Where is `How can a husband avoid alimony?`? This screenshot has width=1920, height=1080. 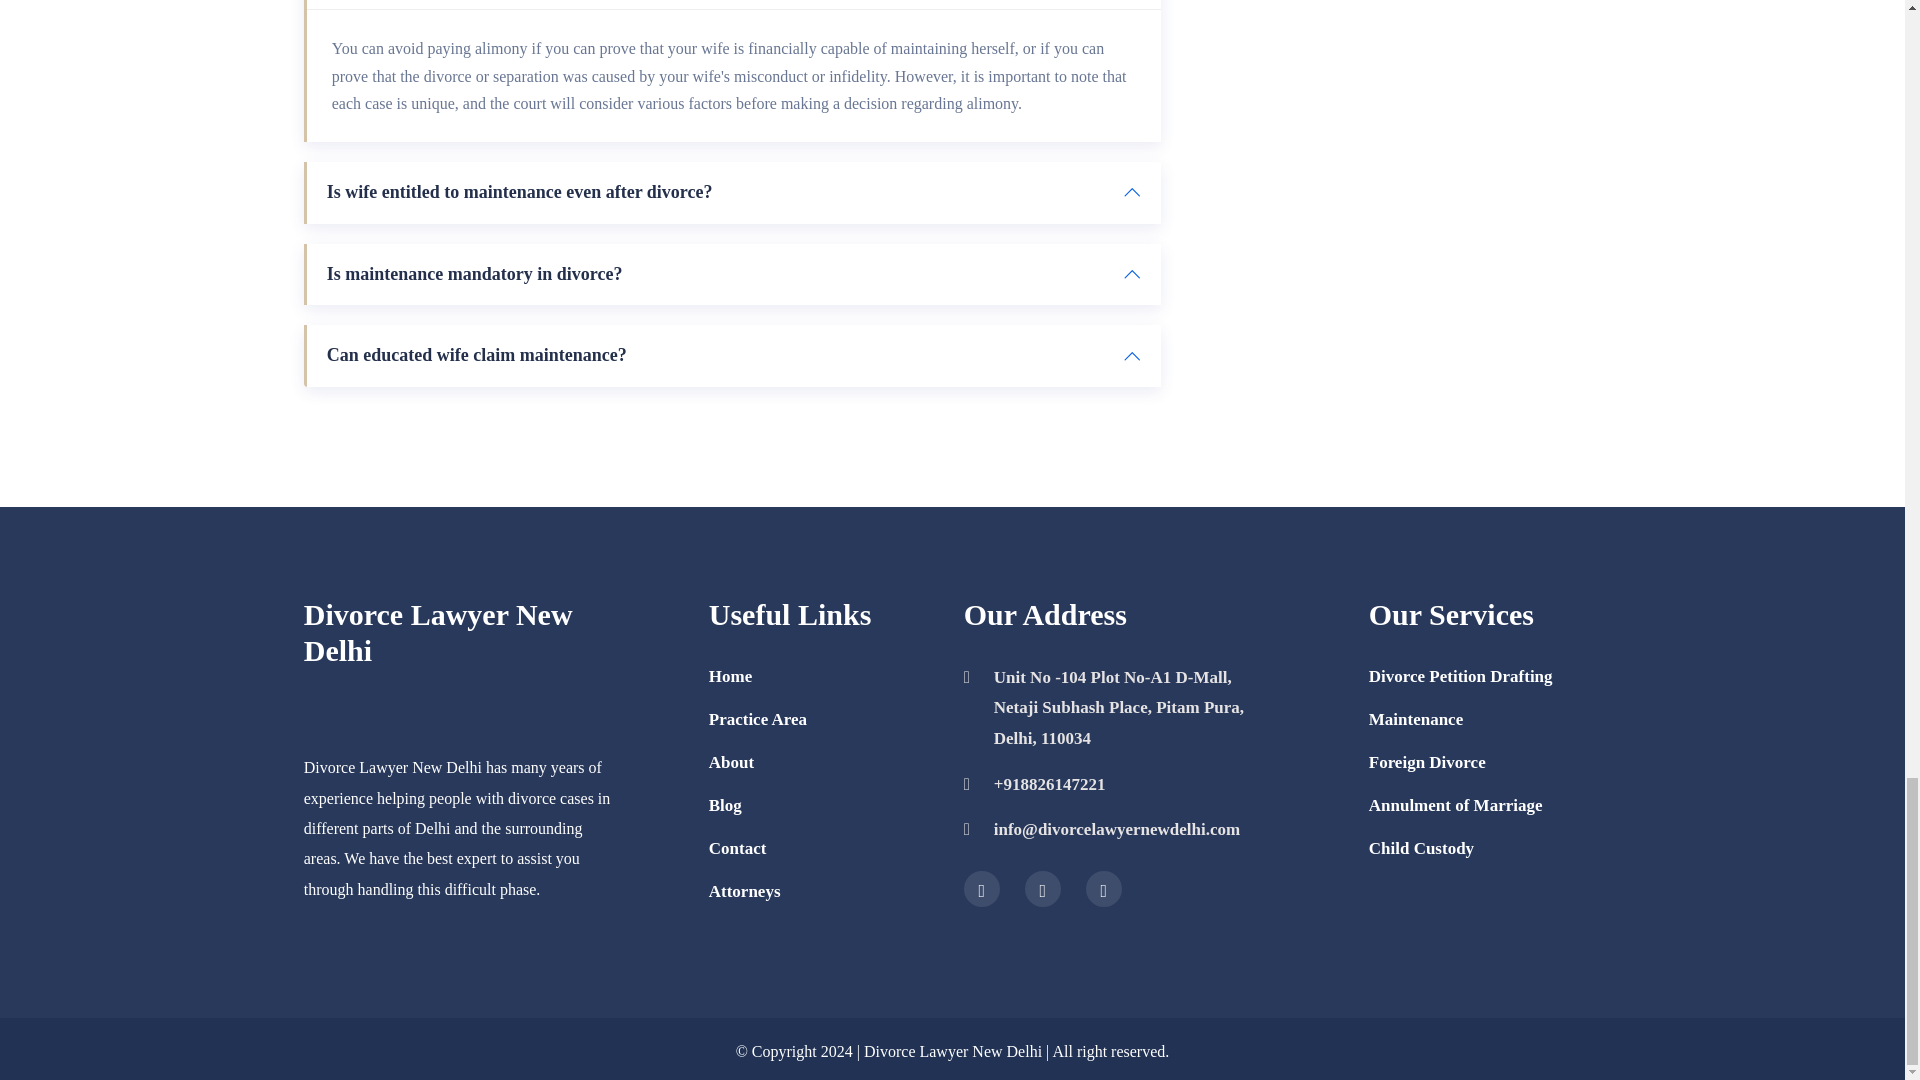
How can a husband avoid alimony? is located at coordinates (734, 4).